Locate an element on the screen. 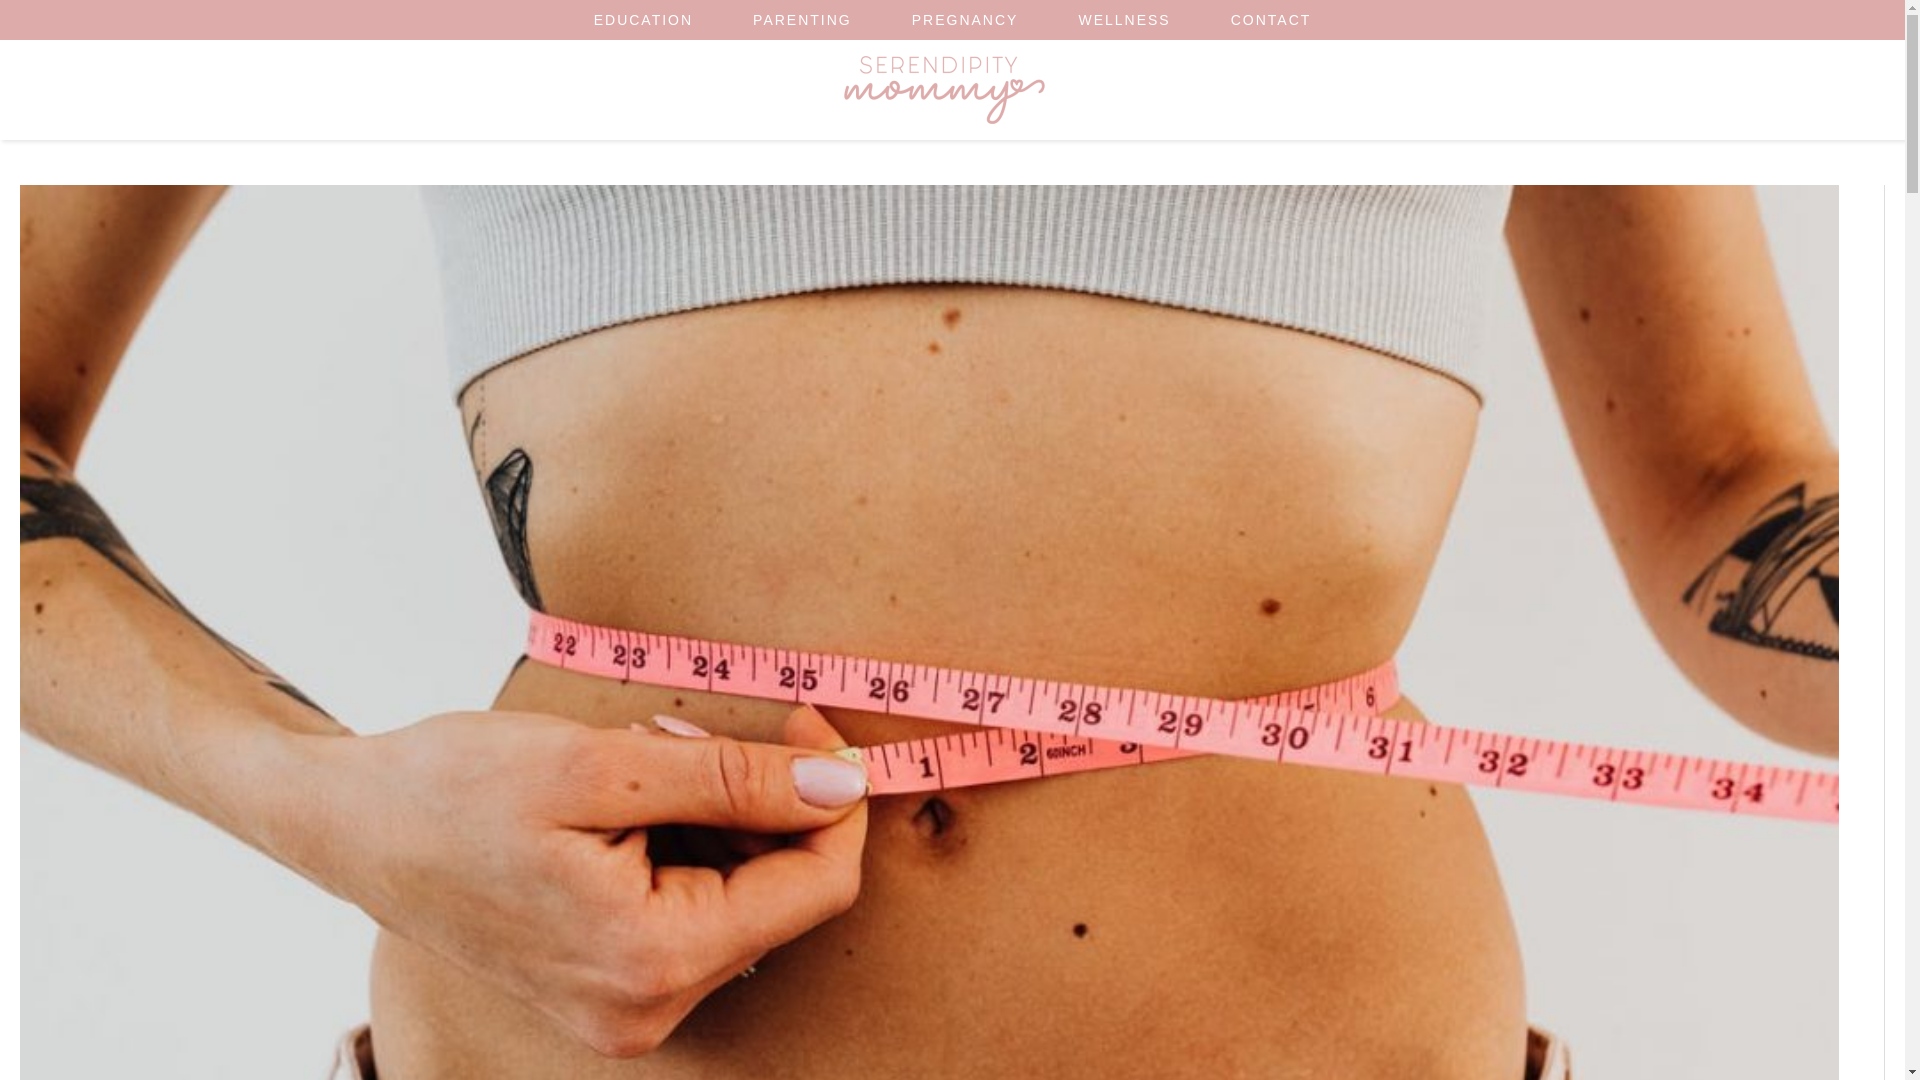 This screenshot has height=1080, width=1920. CONTACT is located at coordinates (1272, 20).